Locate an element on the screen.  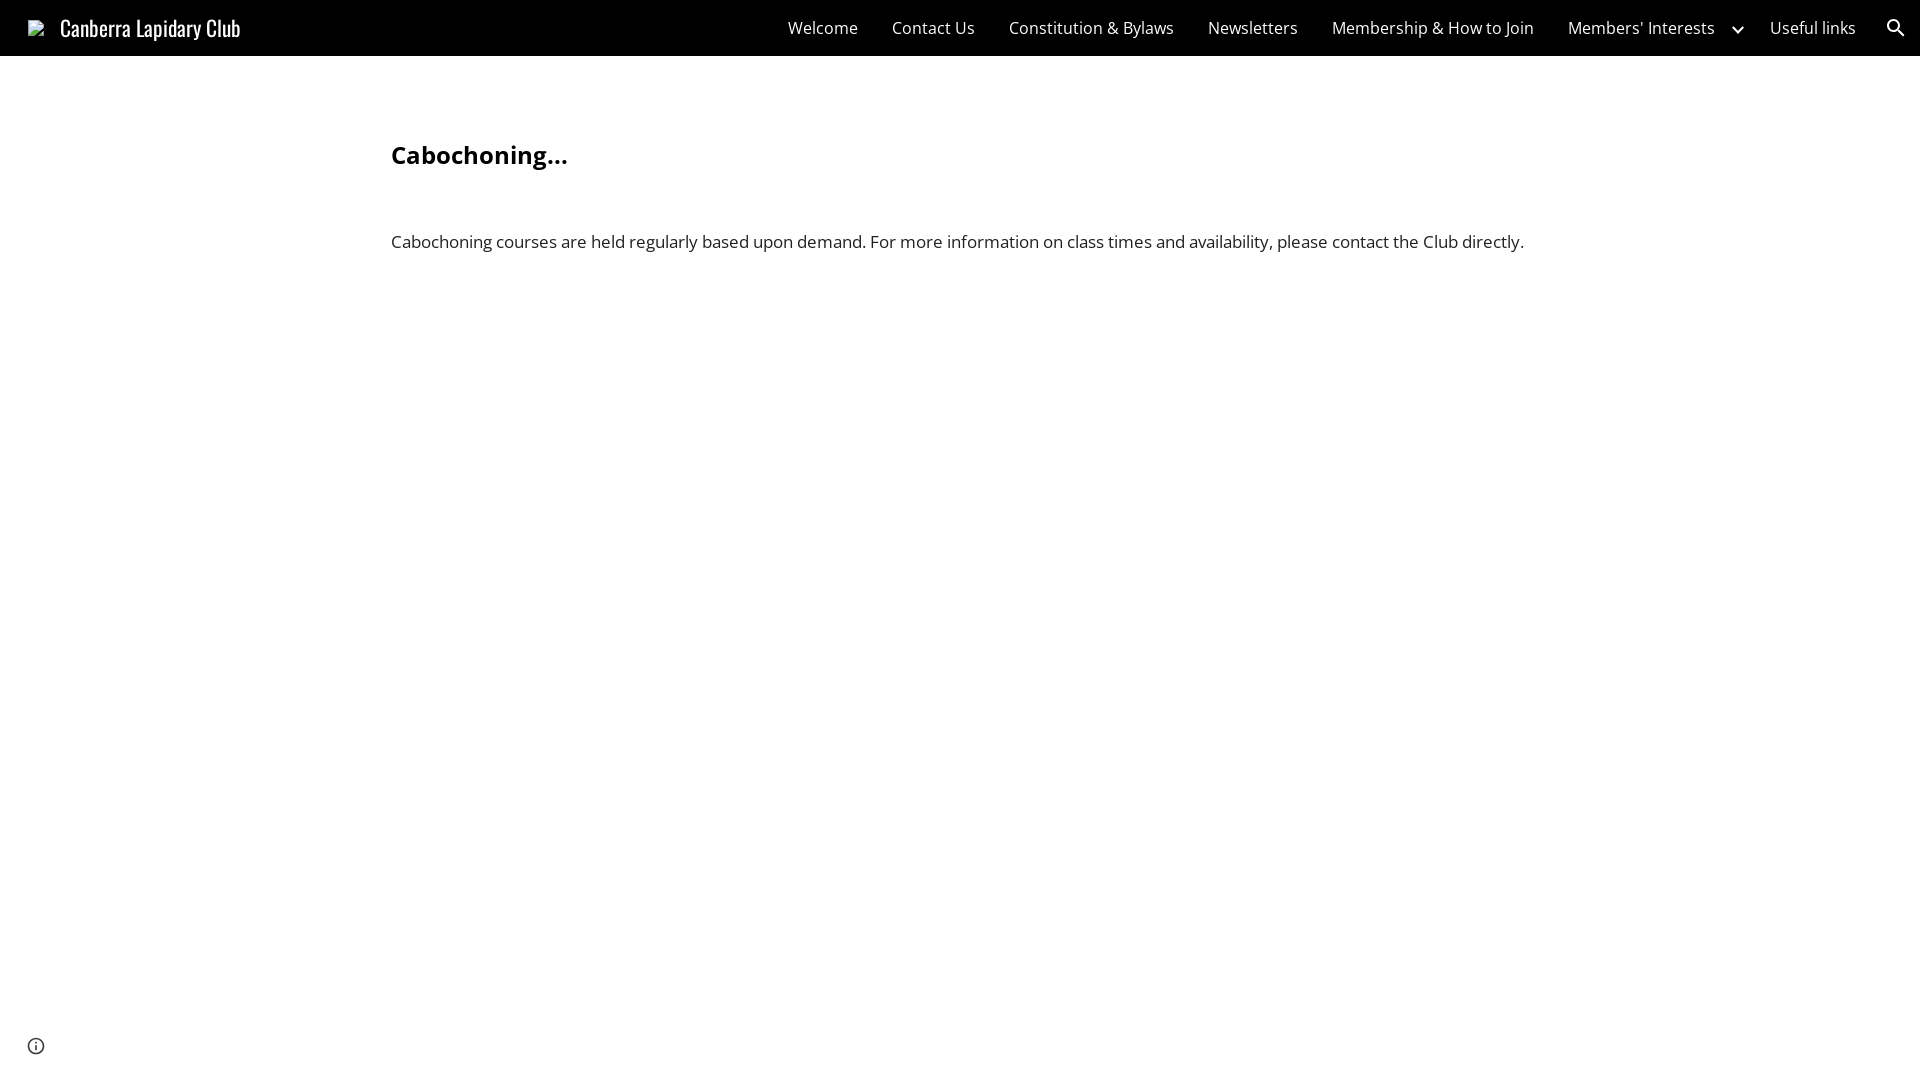
Newsletters is located at coordinates (1253, 28).